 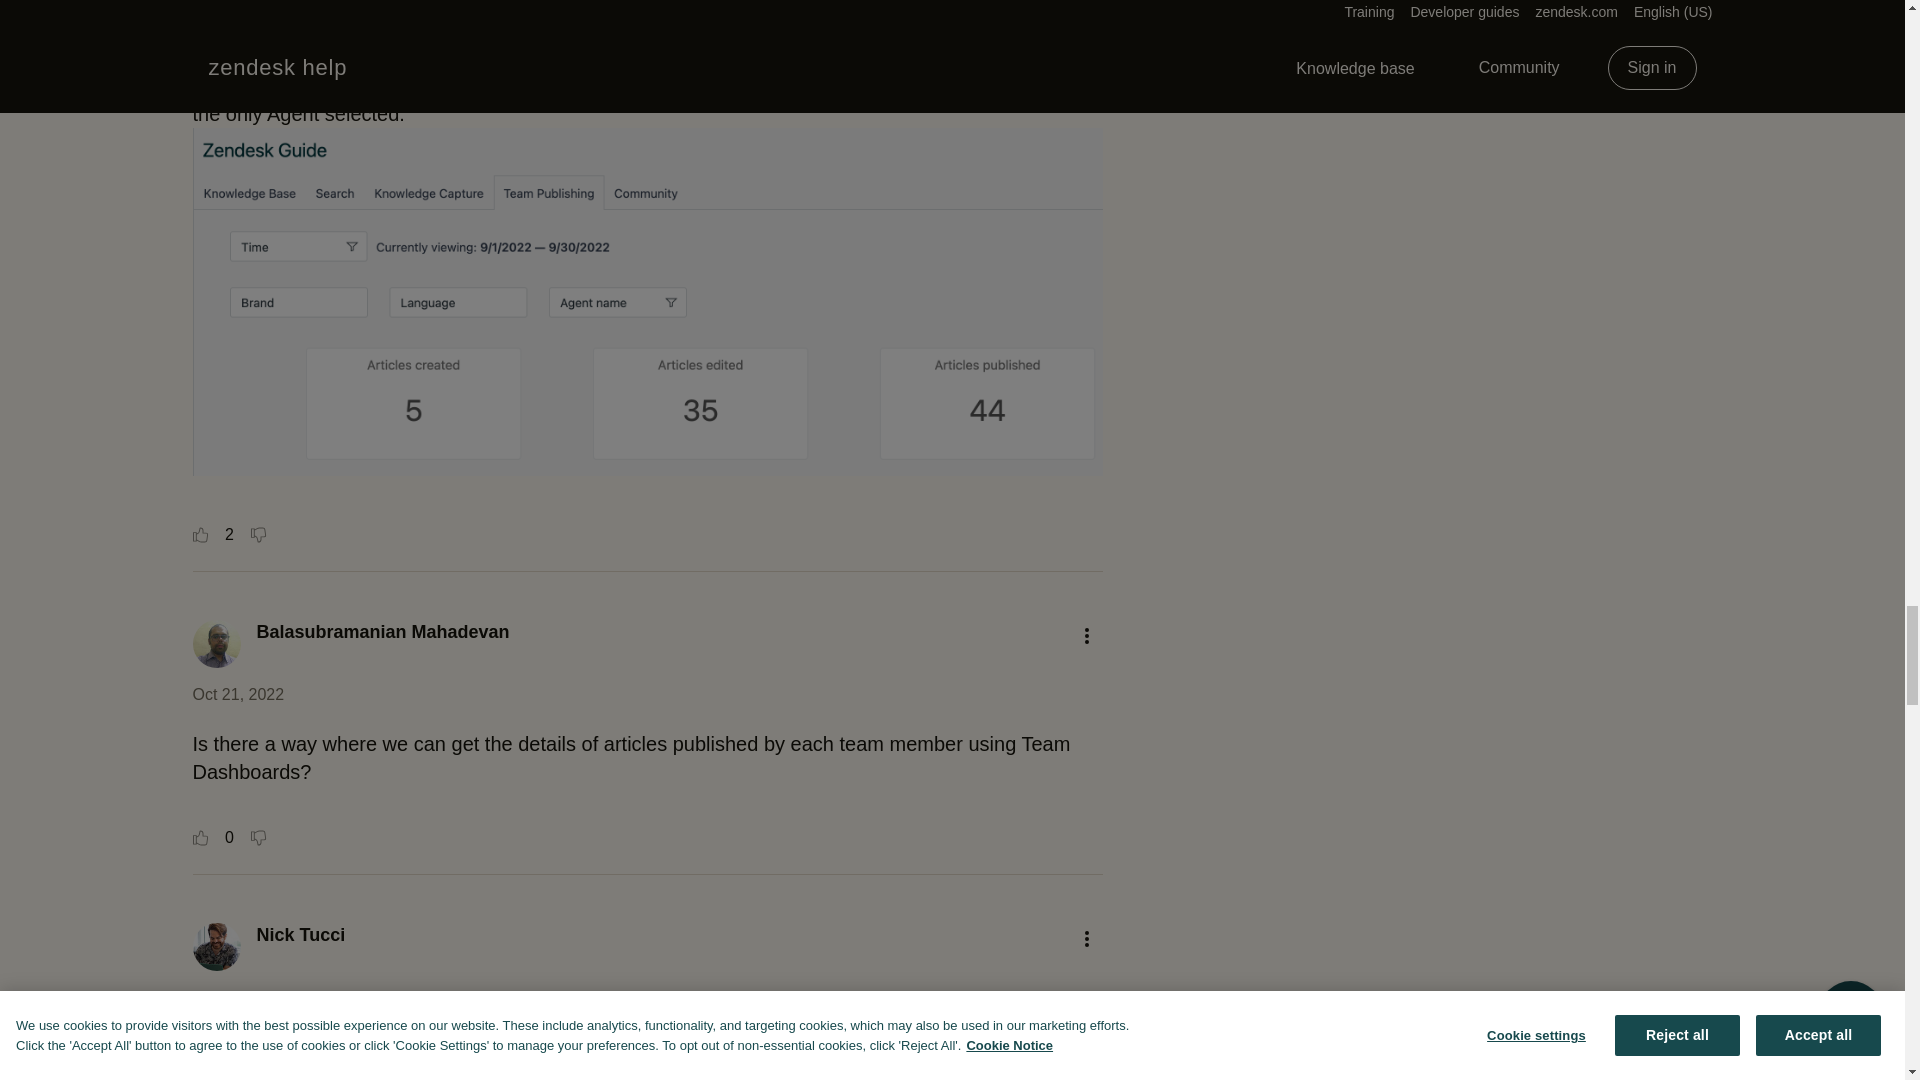 What do you see at coordinates (238, 694) in the screenshot?
I see `Oct 21, 2022` at bounding box center [238, 694].